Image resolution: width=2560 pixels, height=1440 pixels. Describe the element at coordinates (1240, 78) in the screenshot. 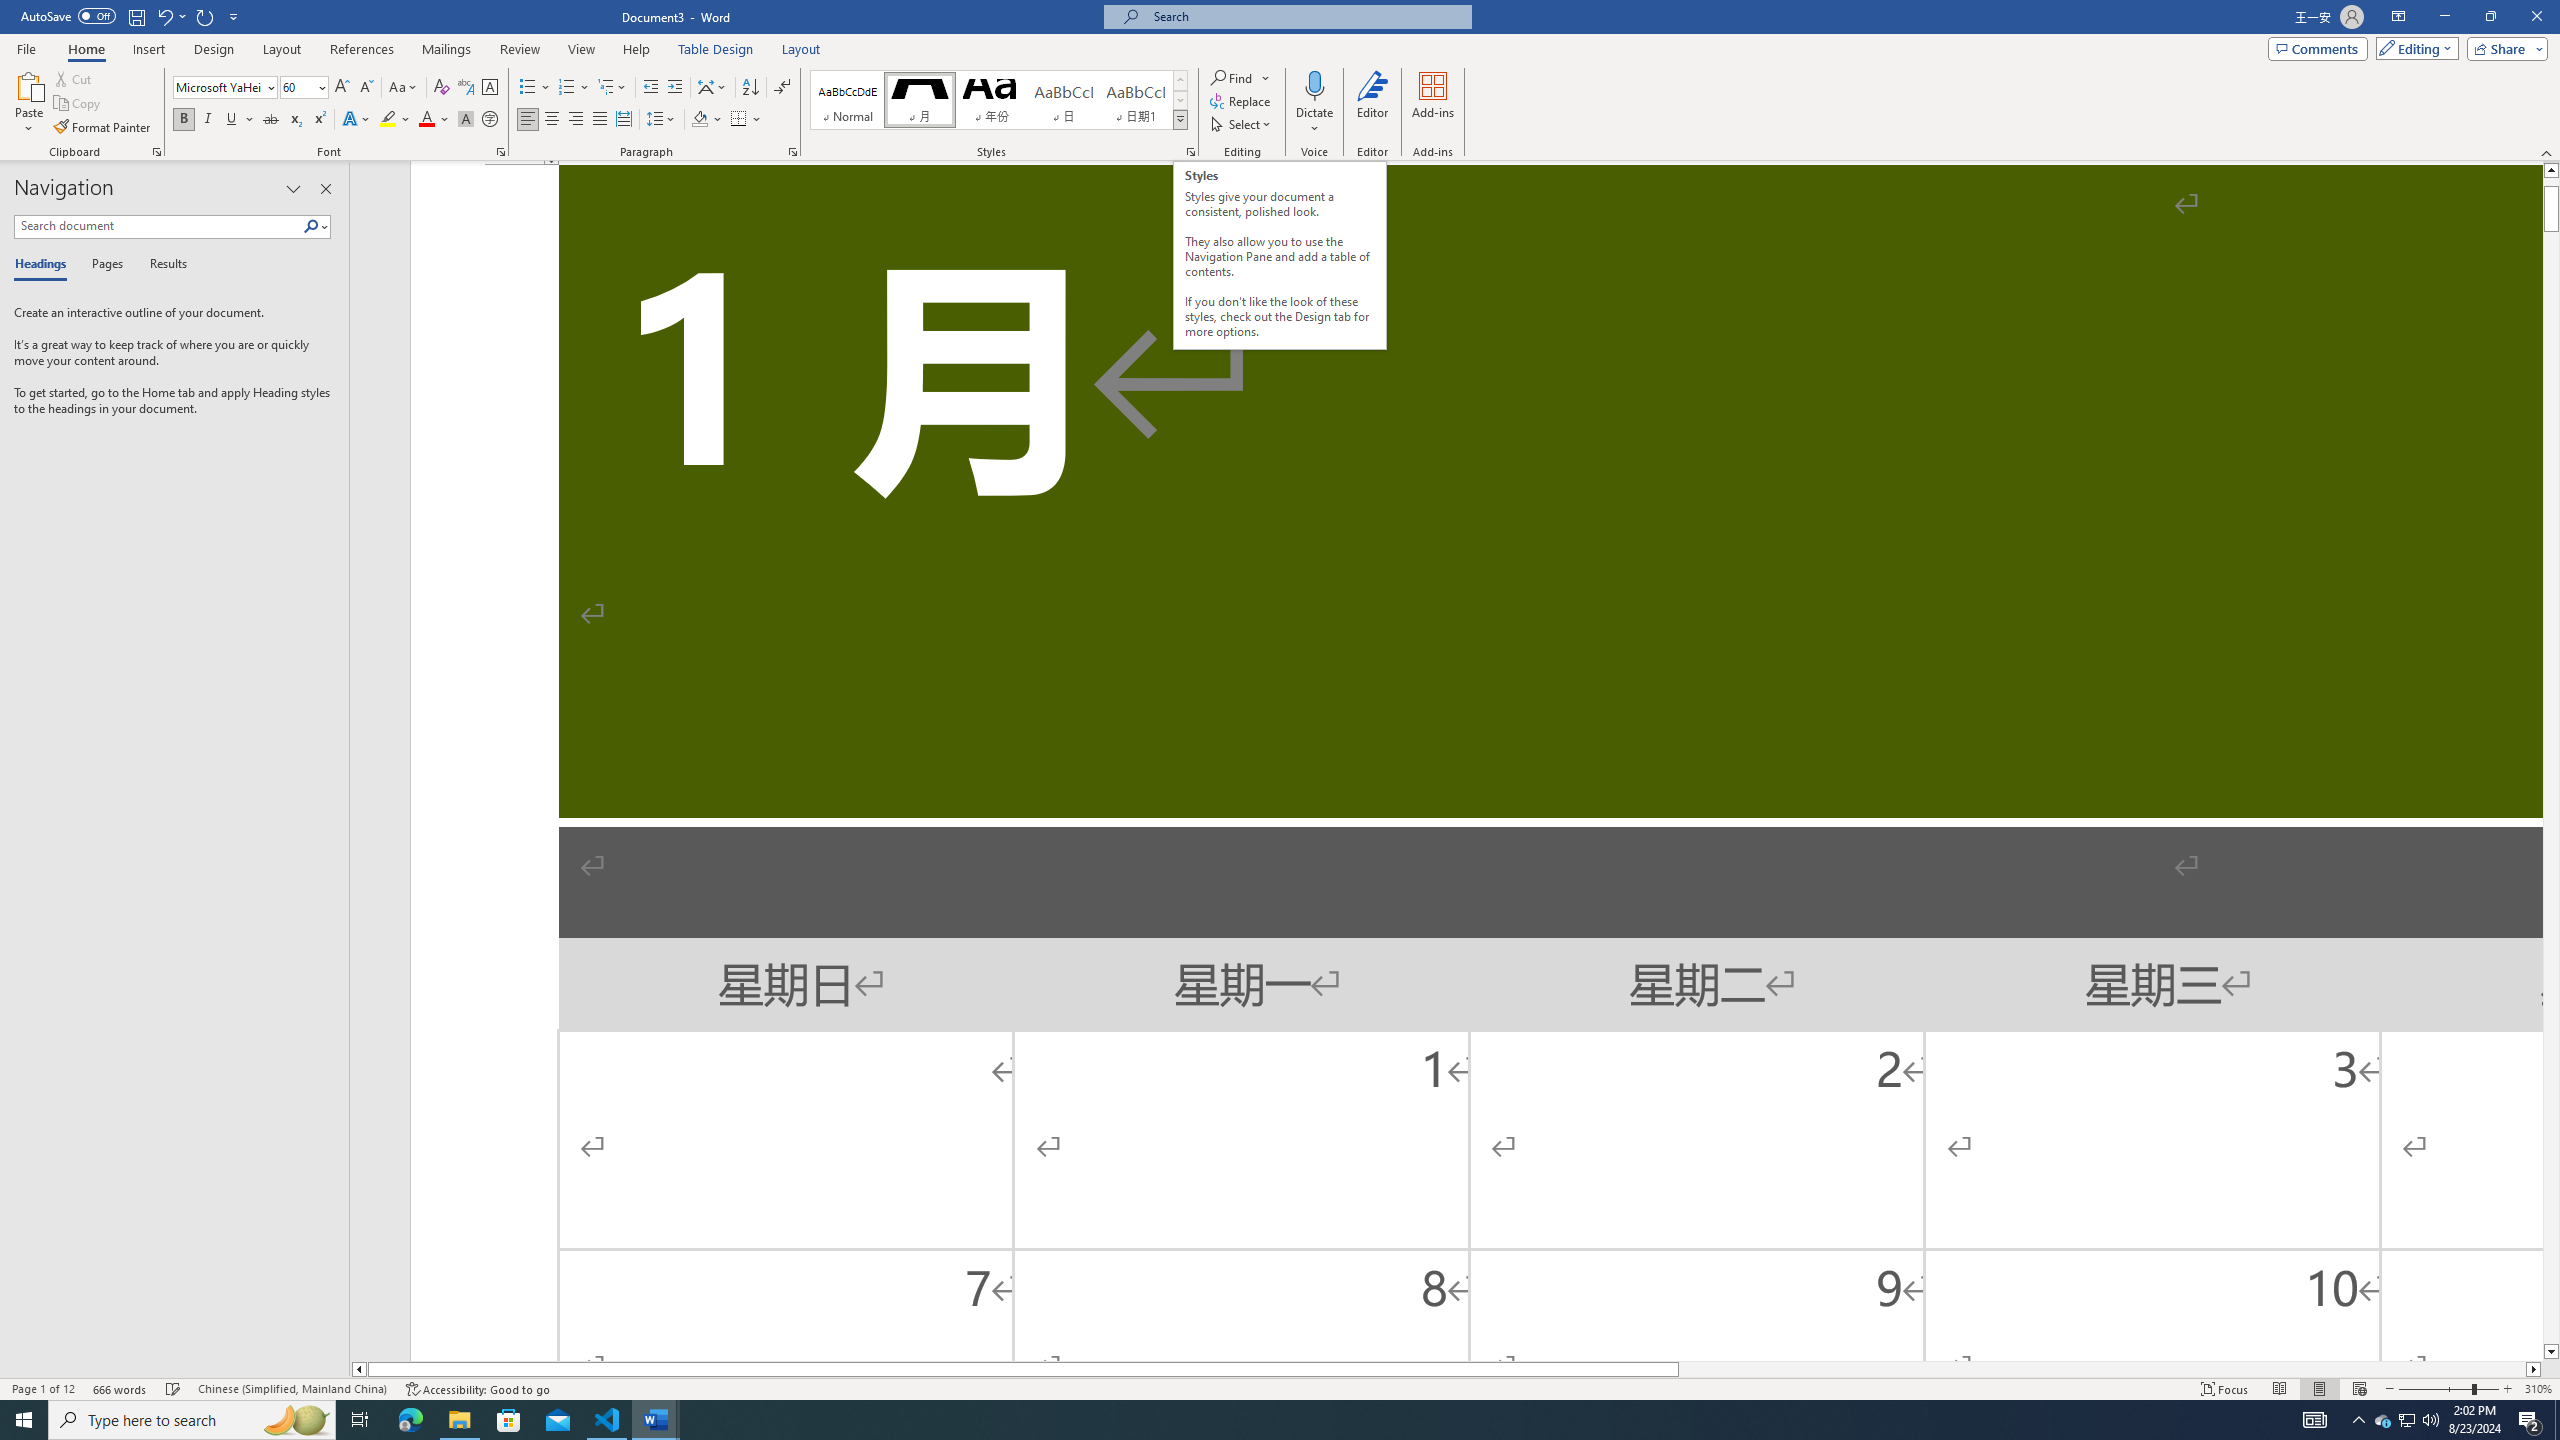

I see `Find` at that location.